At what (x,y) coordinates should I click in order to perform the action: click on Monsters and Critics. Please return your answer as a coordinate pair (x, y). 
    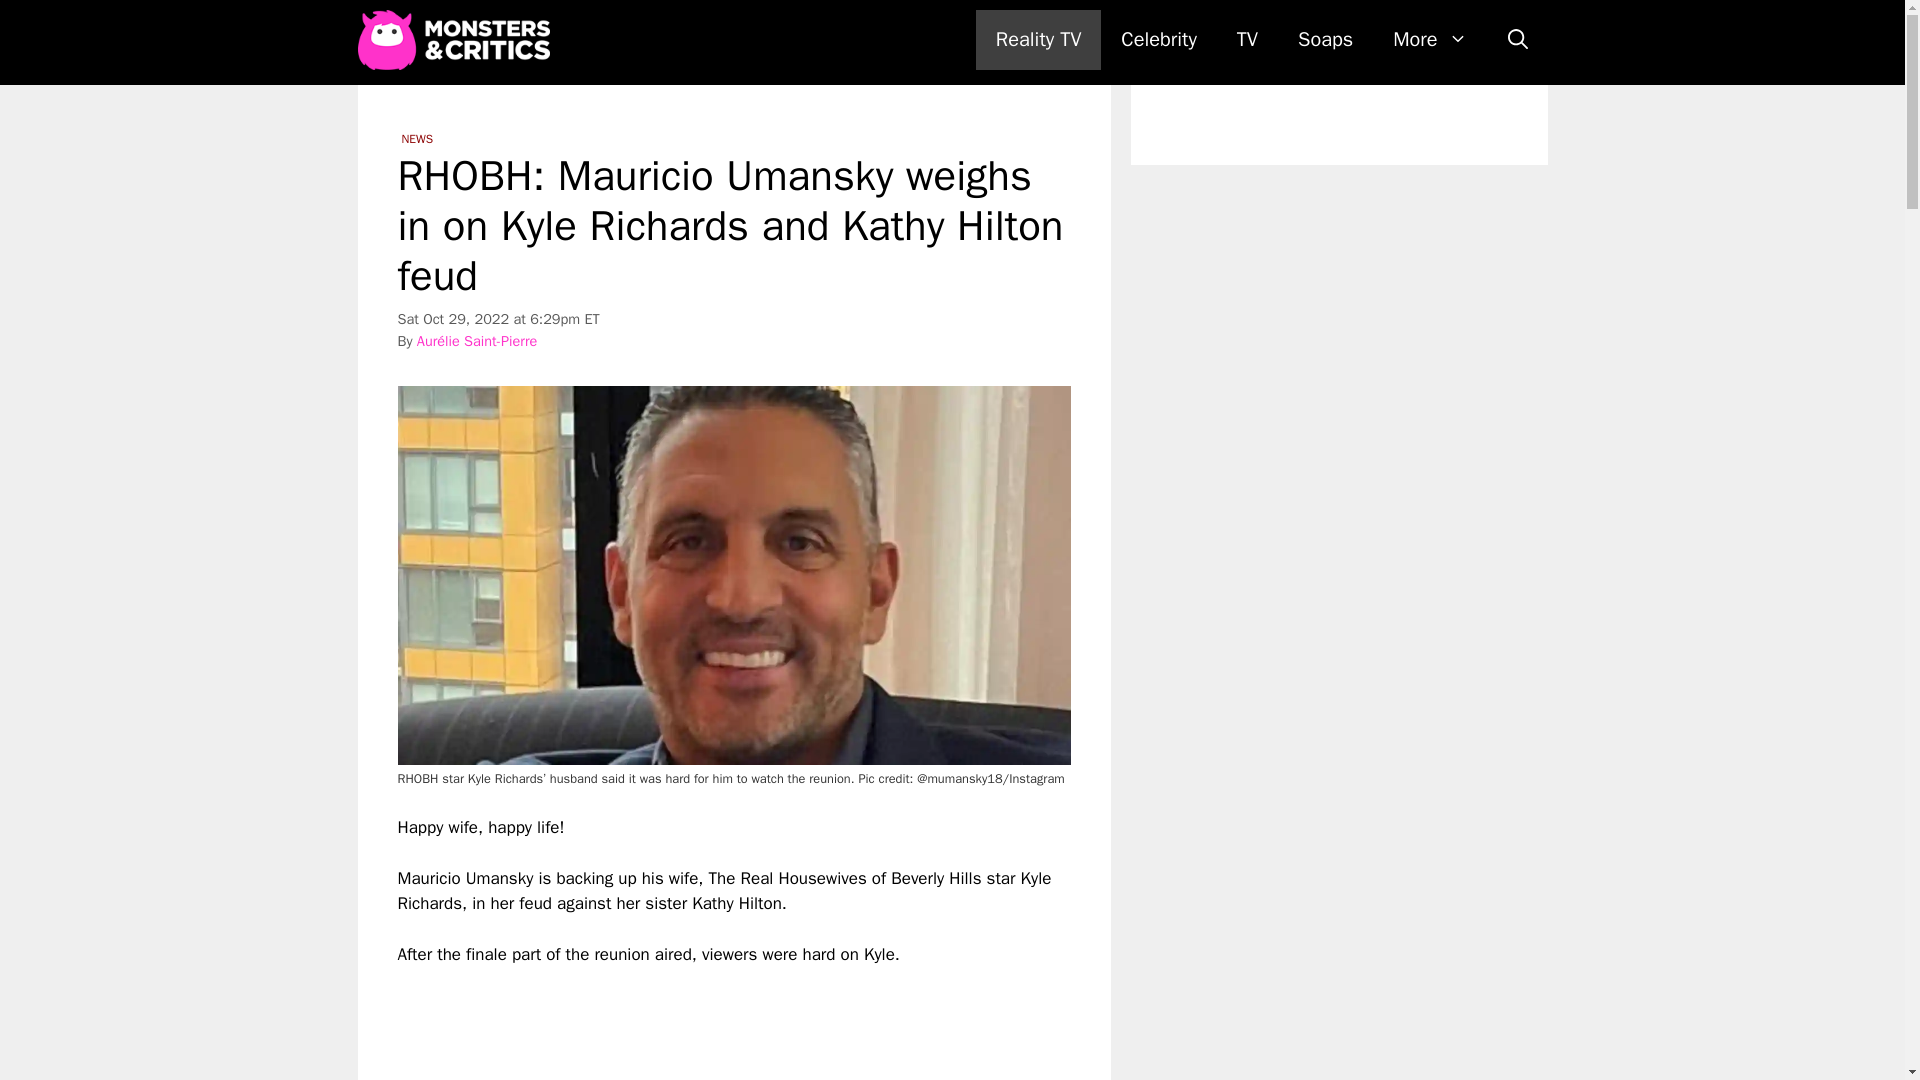
    Looking at the image, I should click on (453, 40).